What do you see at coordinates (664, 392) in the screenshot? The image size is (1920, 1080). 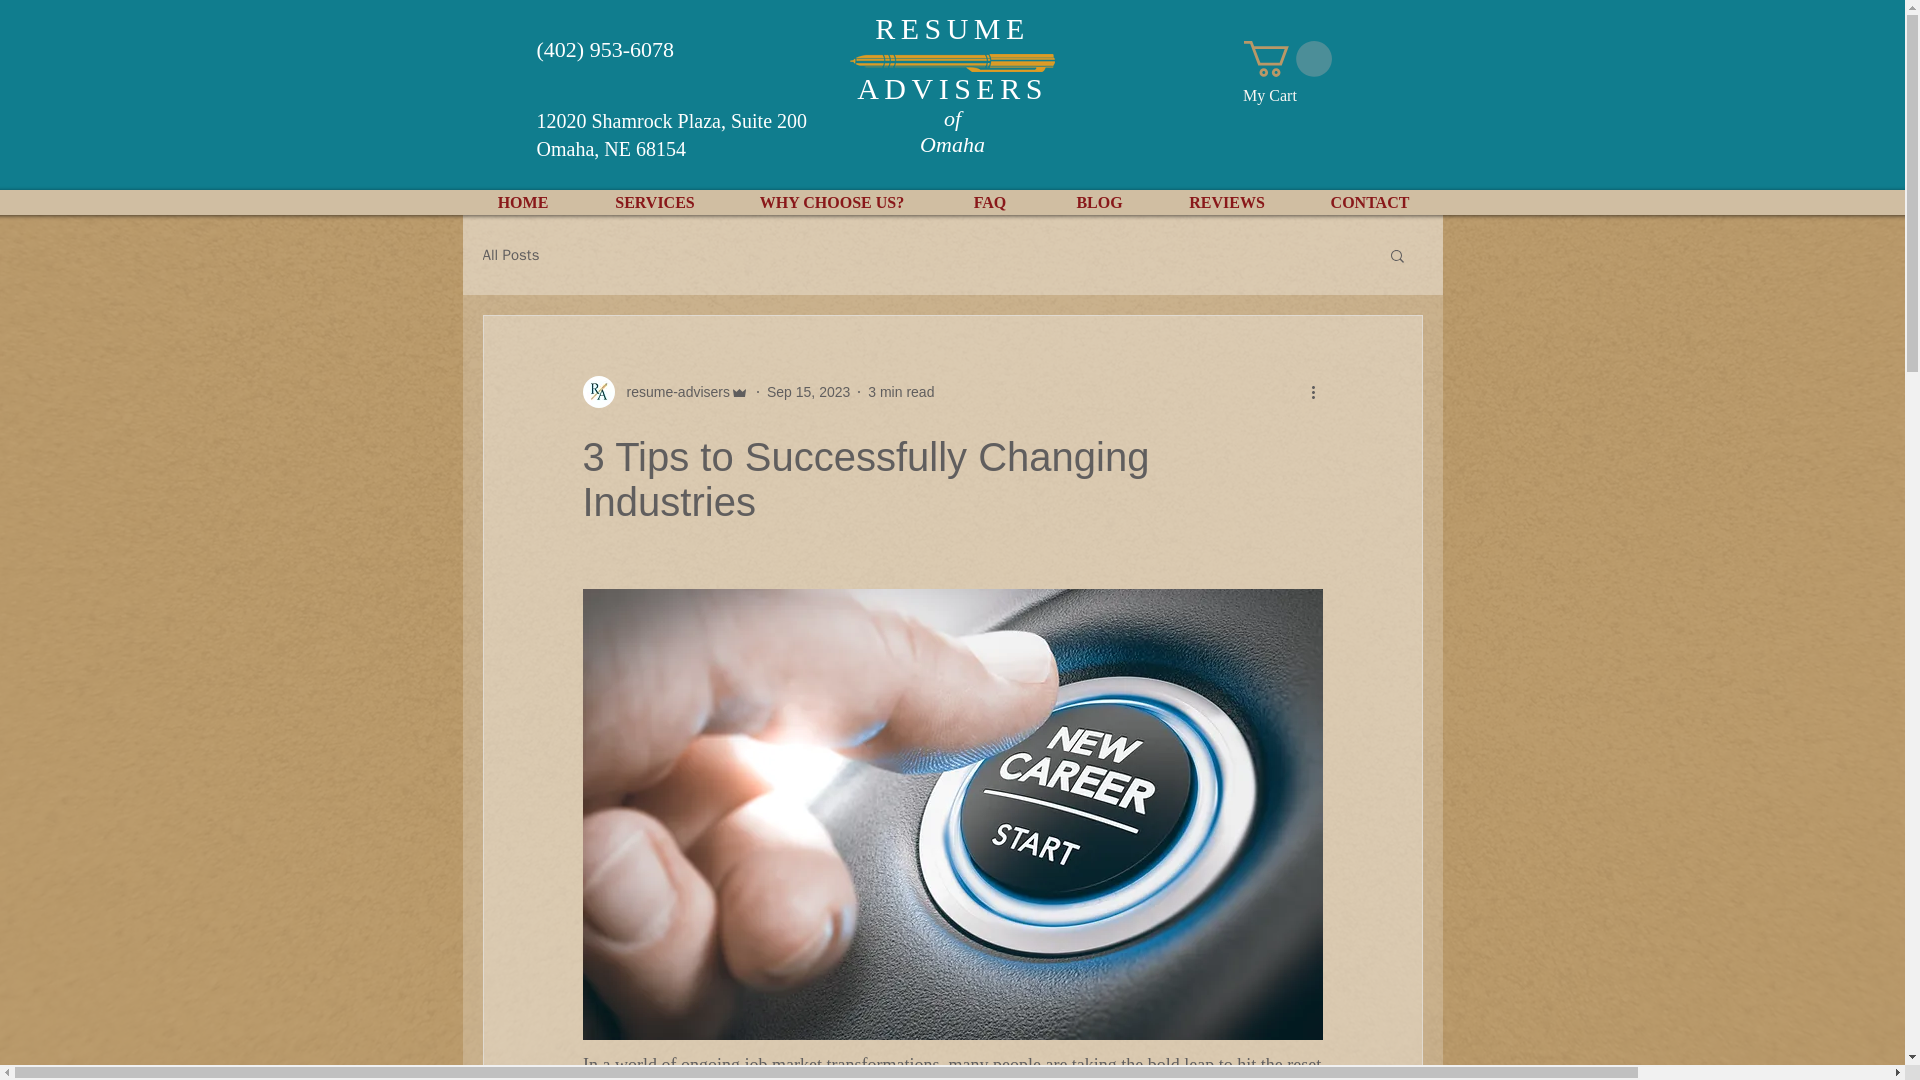 I see `resume-advisers` at bounding box center [664, 392].